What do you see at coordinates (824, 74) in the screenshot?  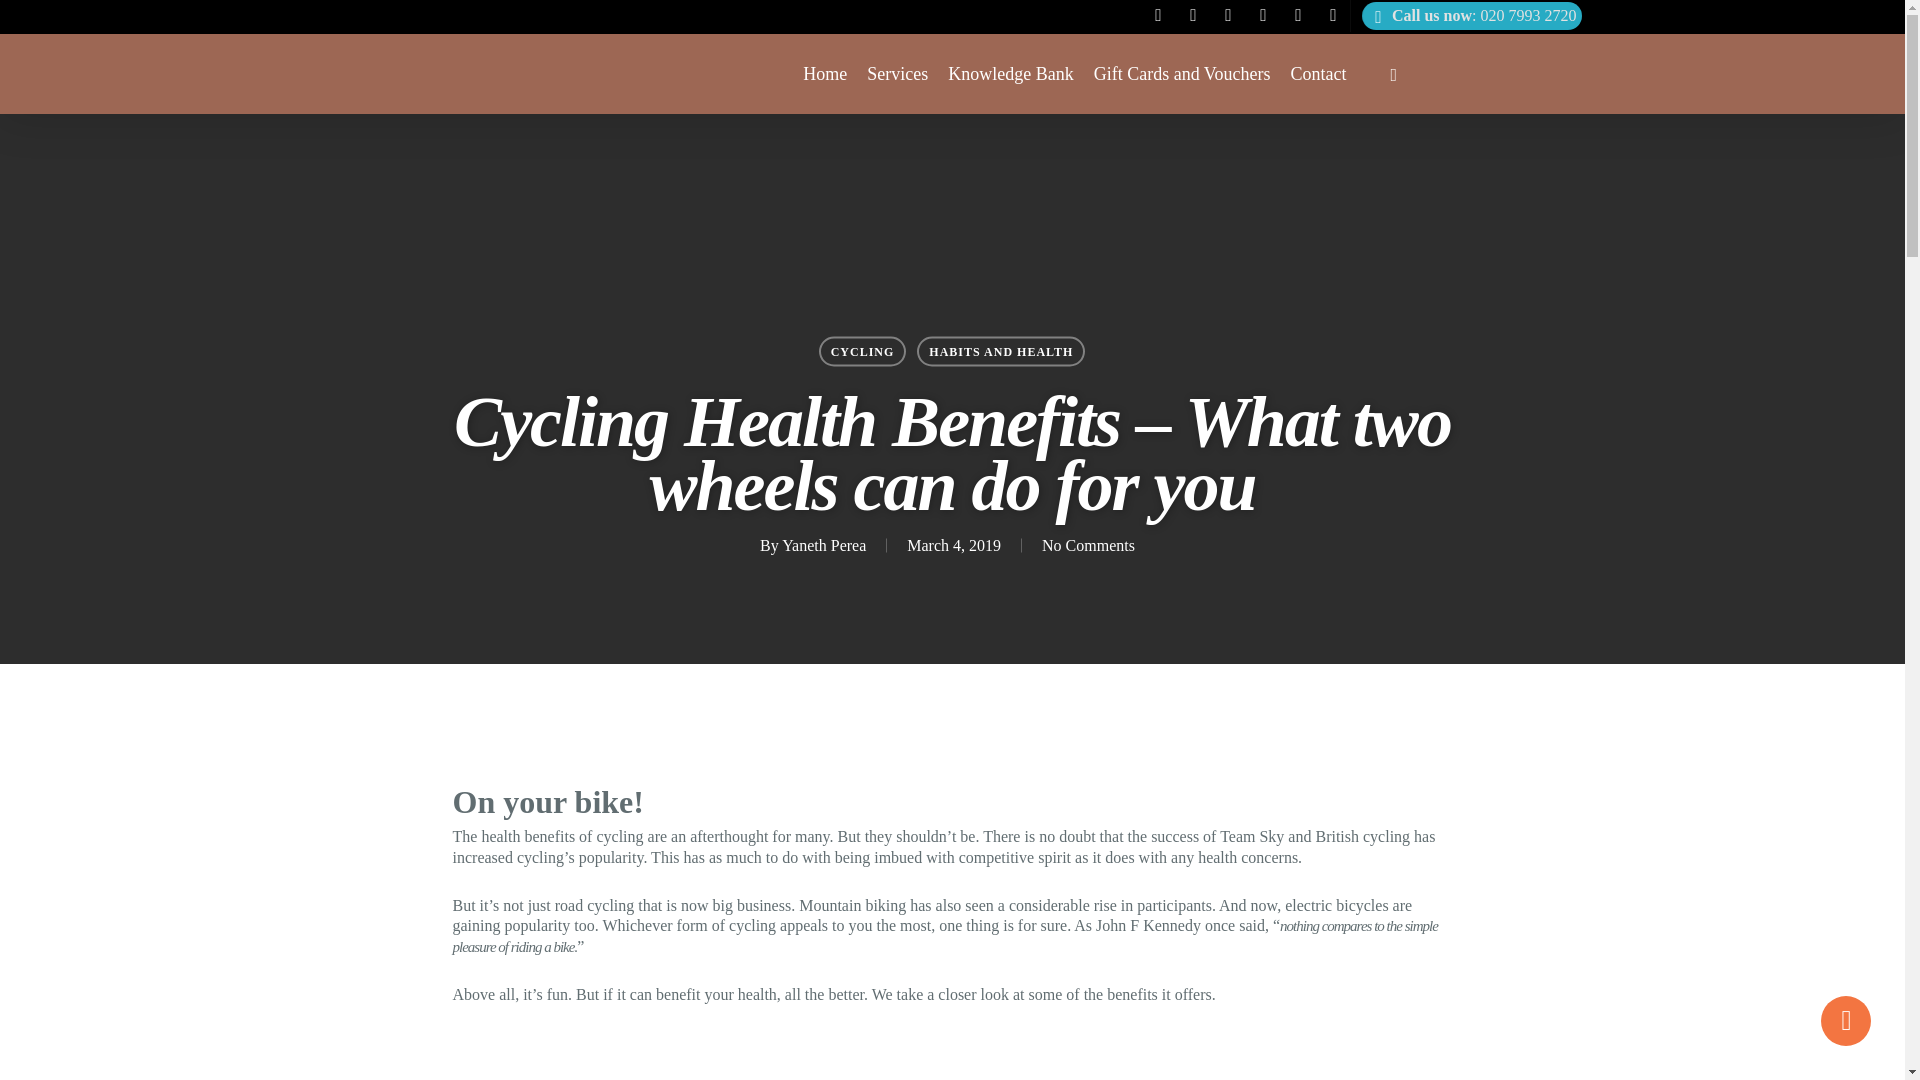 I see `Home` at bounding box center [824, 74].